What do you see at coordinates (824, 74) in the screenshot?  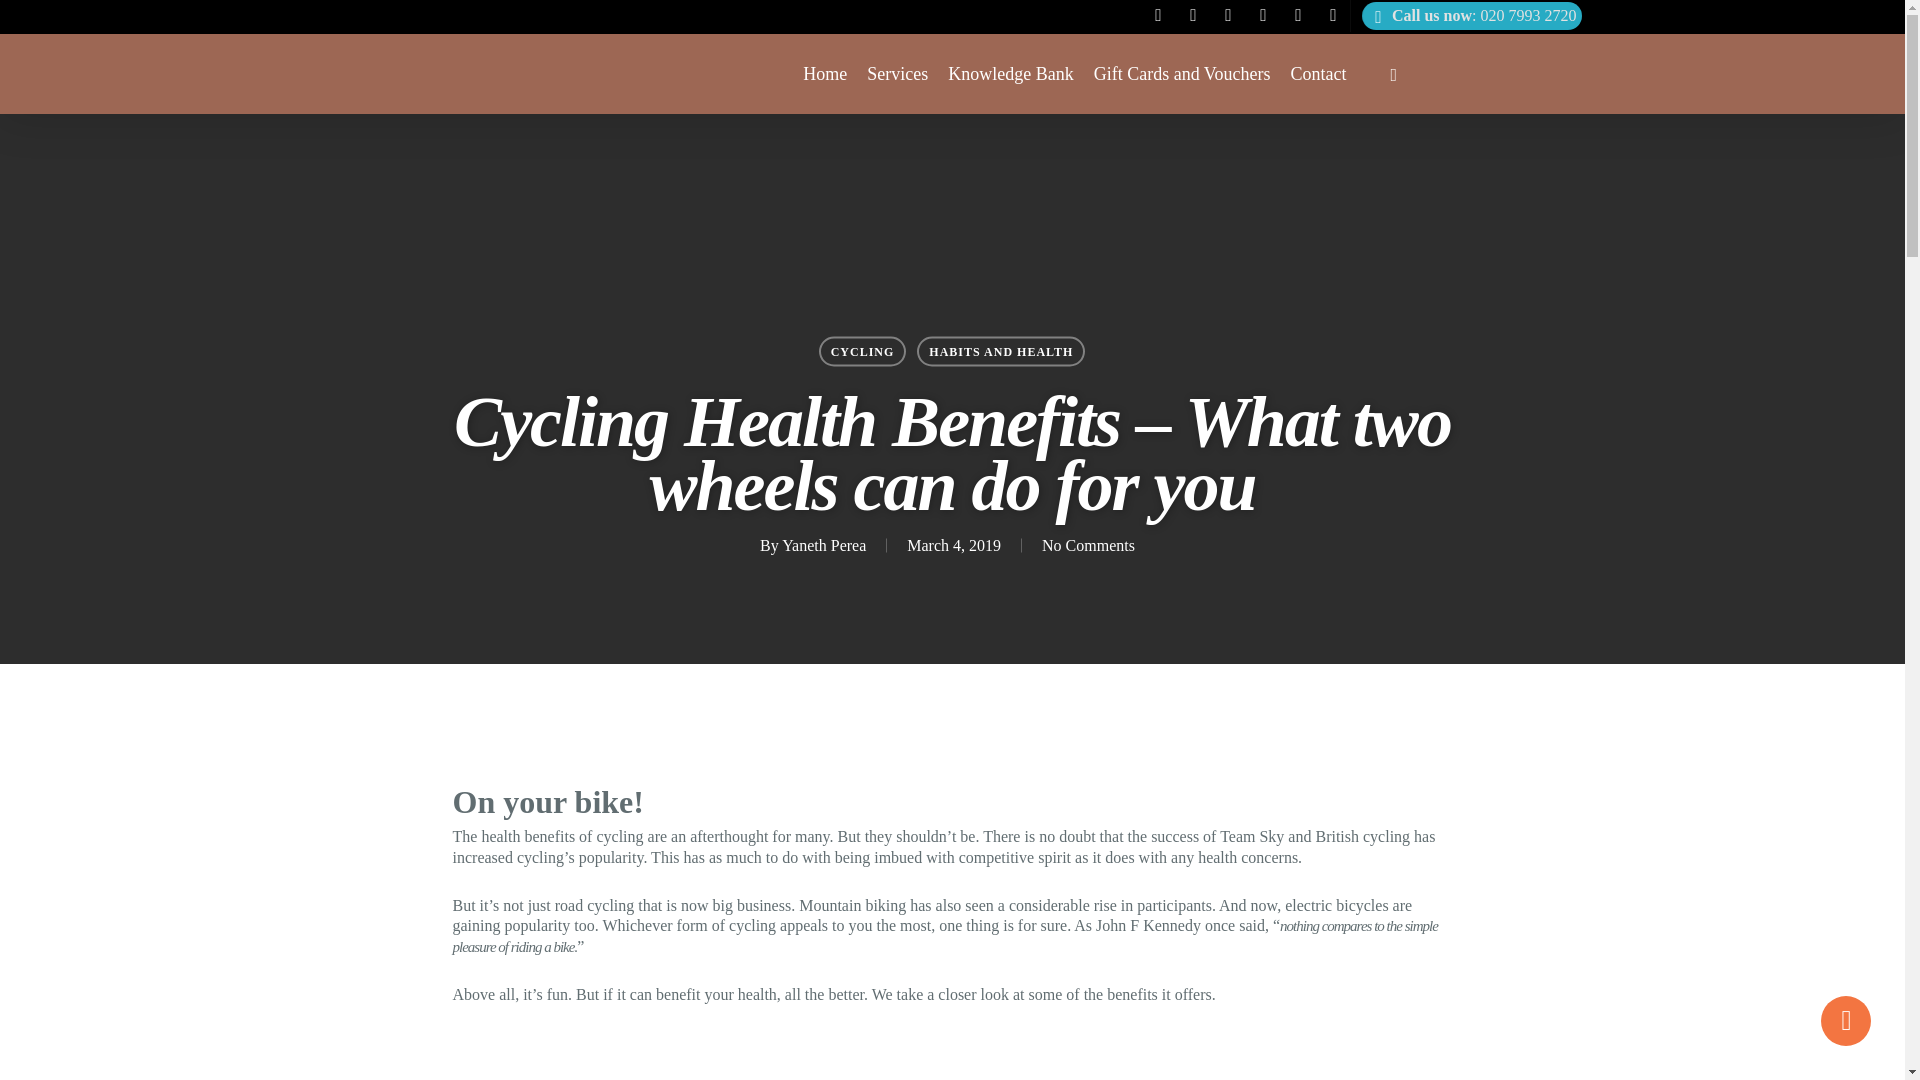 I see `Home` at bounding box center [824, 74].